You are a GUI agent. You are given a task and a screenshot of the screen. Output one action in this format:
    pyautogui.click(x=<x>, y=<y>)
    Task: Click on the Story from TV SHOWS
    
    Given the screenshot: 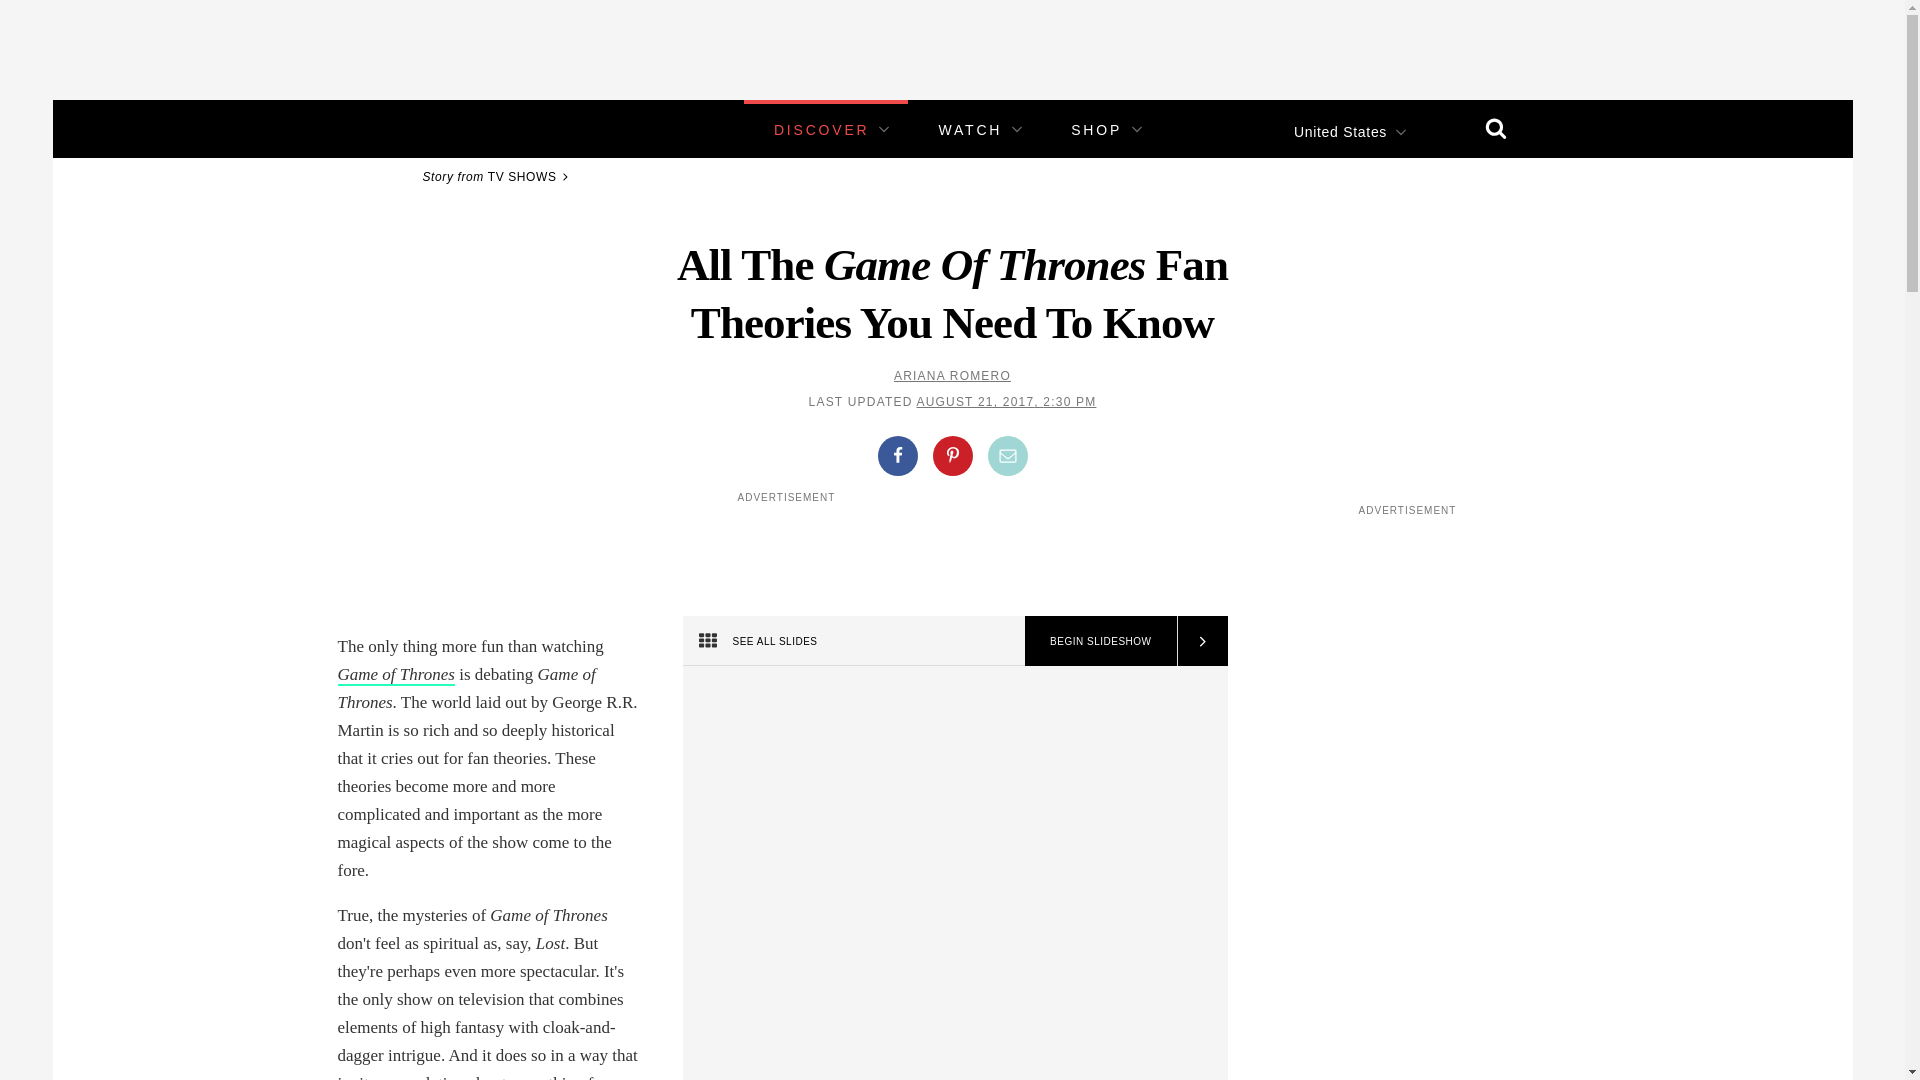 What is the action you would take?
    pyautogui.click(x=498, y=176)
    